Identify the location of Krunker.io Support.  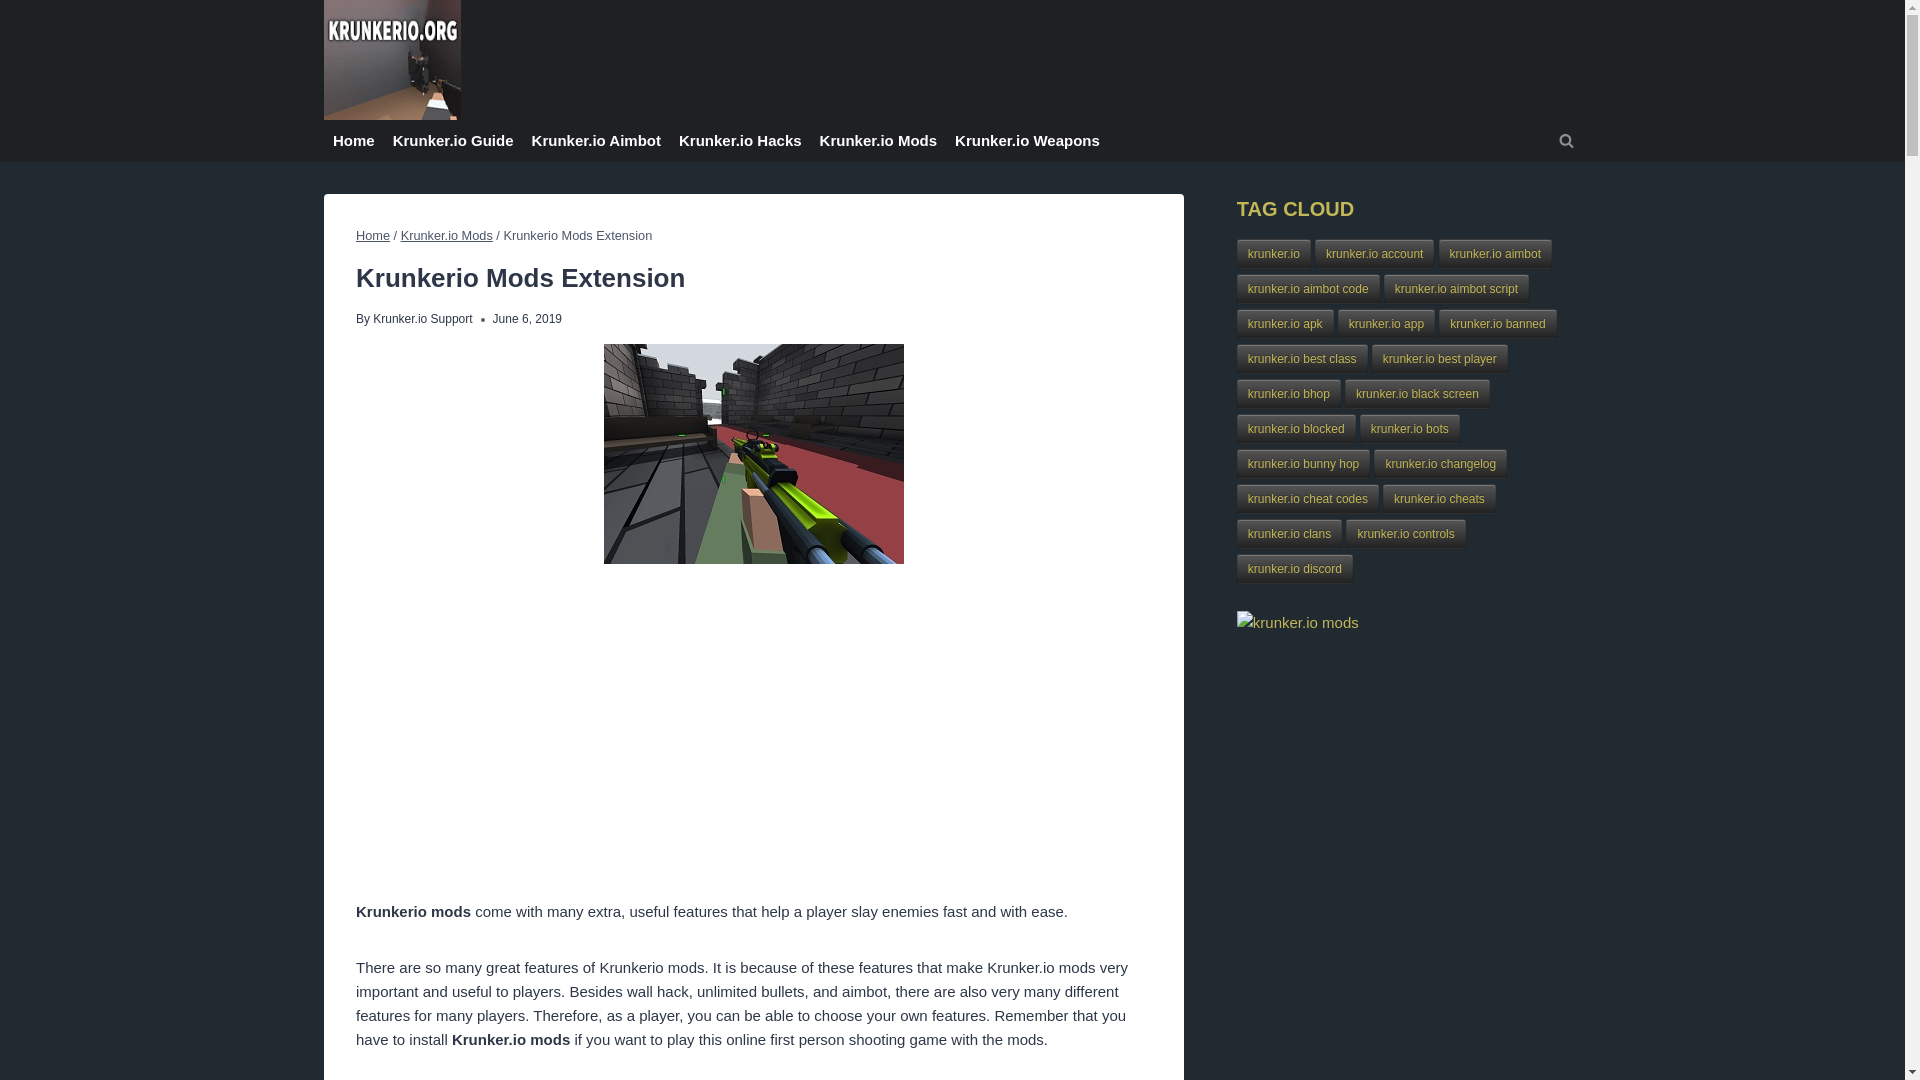
(422, 319).